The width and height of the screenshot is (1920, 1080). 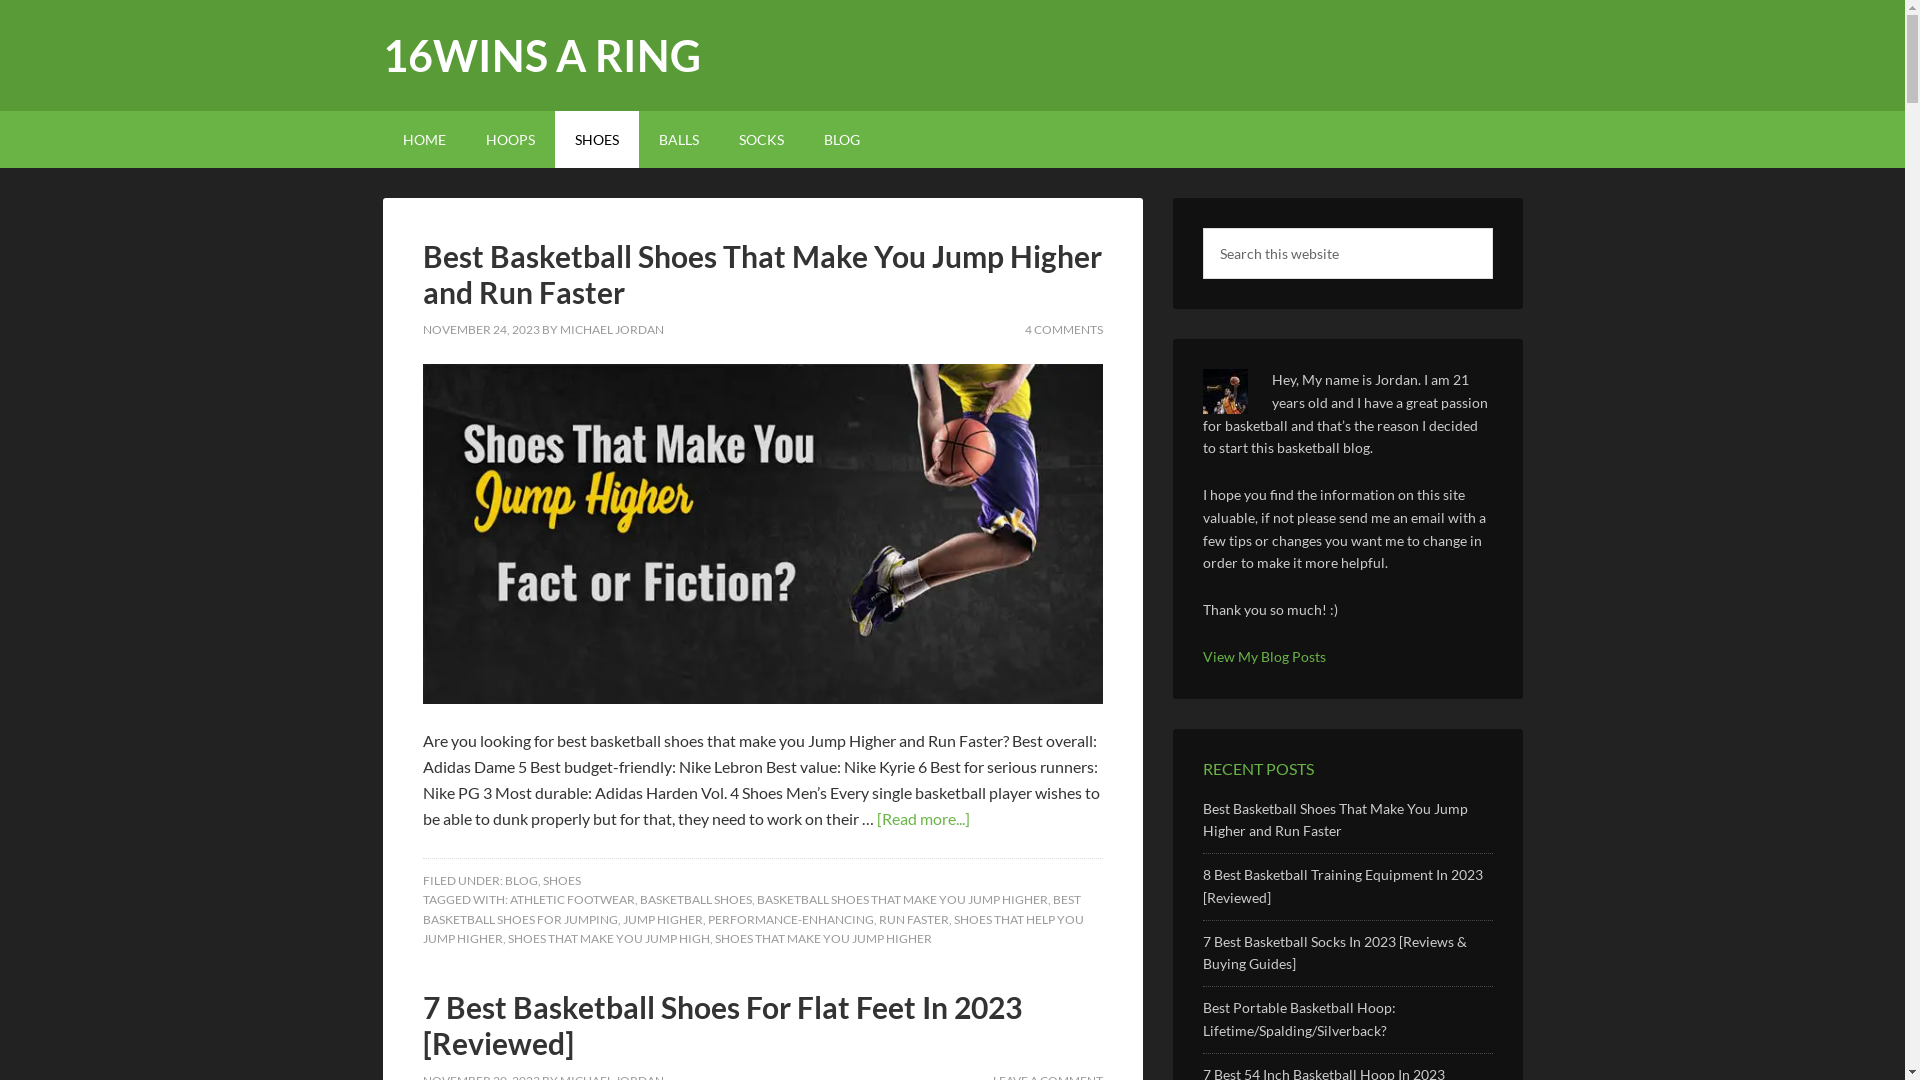 What do you see at coordinates (1342, 886) in the screenshot?
I see `8 Best Basketball Training Equipment In 2023 [Reviewed]` at bounding box center [1342, 886].